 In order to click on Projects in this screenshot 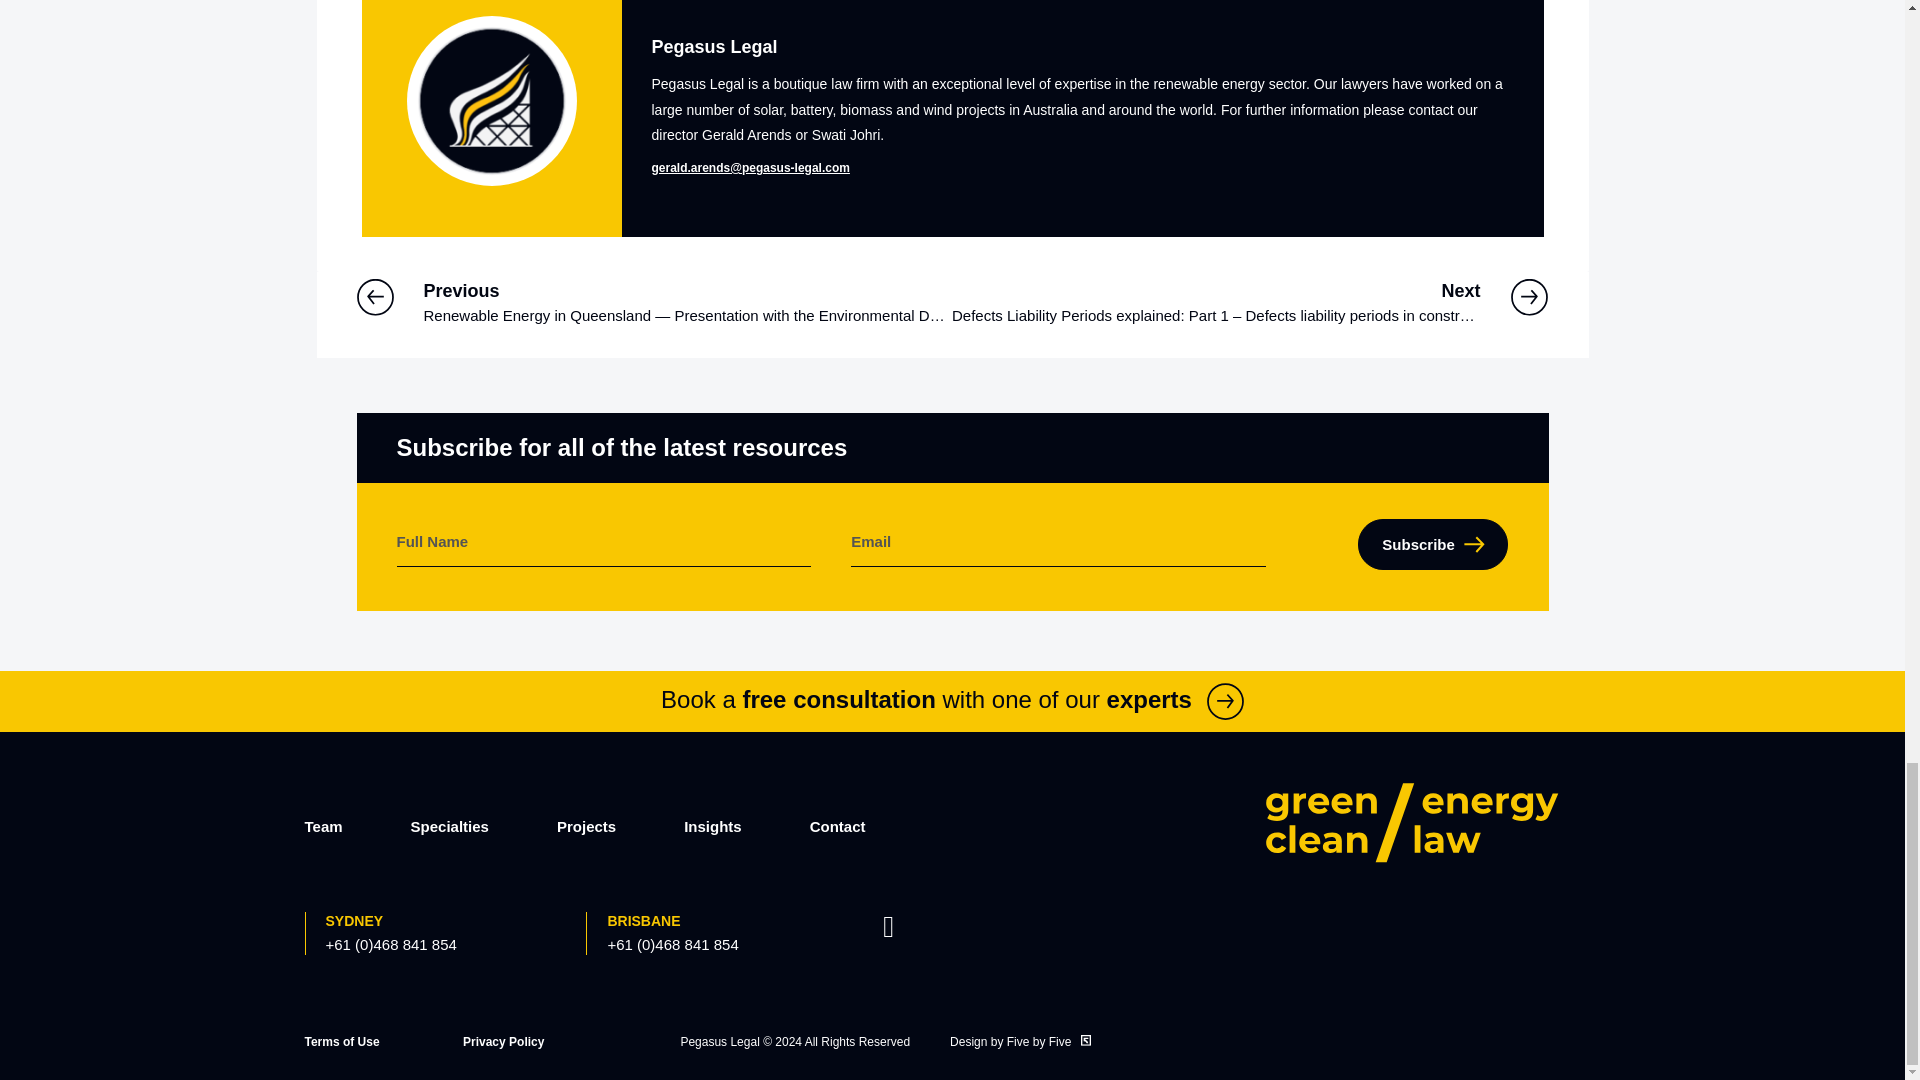, I will do `click(586, 826)`.